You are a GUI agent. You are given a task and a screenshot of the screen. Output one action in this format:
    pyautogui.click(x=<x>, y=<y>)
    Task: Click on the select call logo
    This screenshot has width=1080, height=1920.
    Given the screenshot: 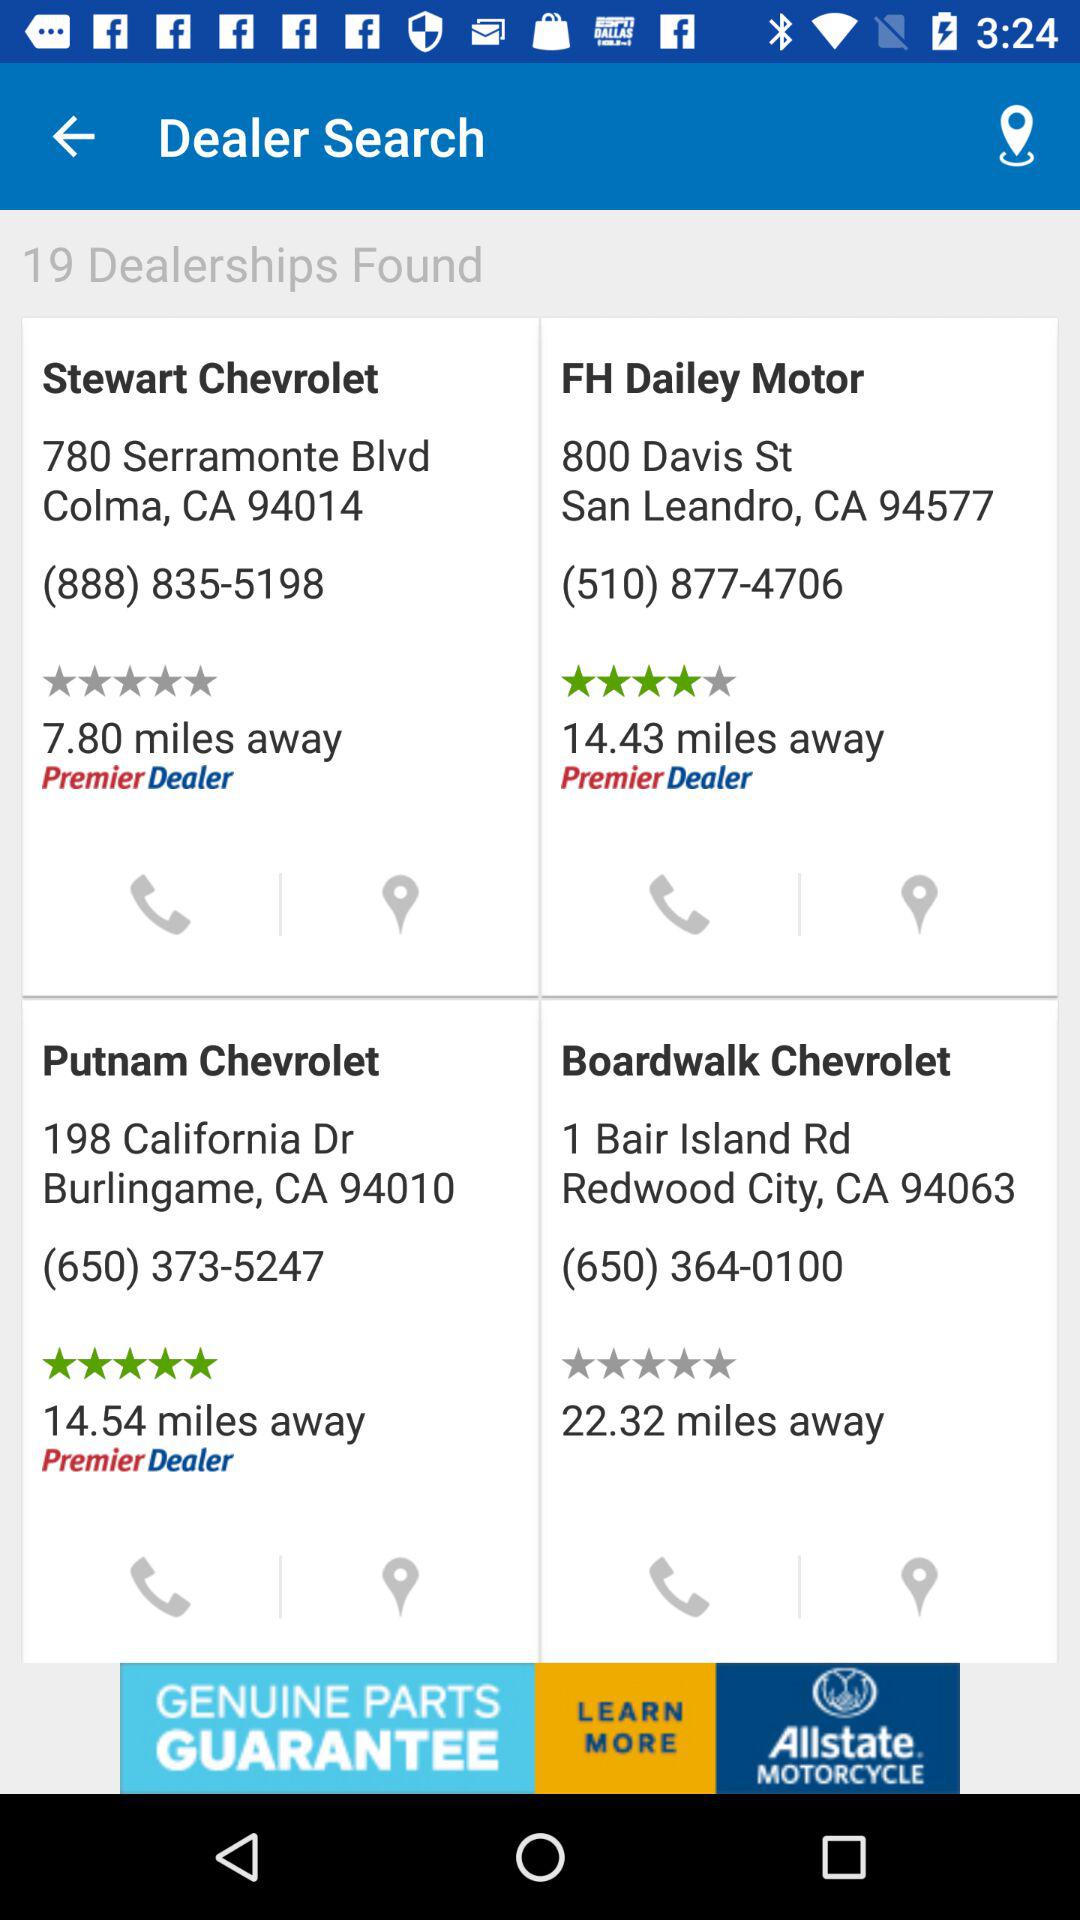 What is the action you would take?
    pyautogui.click(x=680, y=1586)
    